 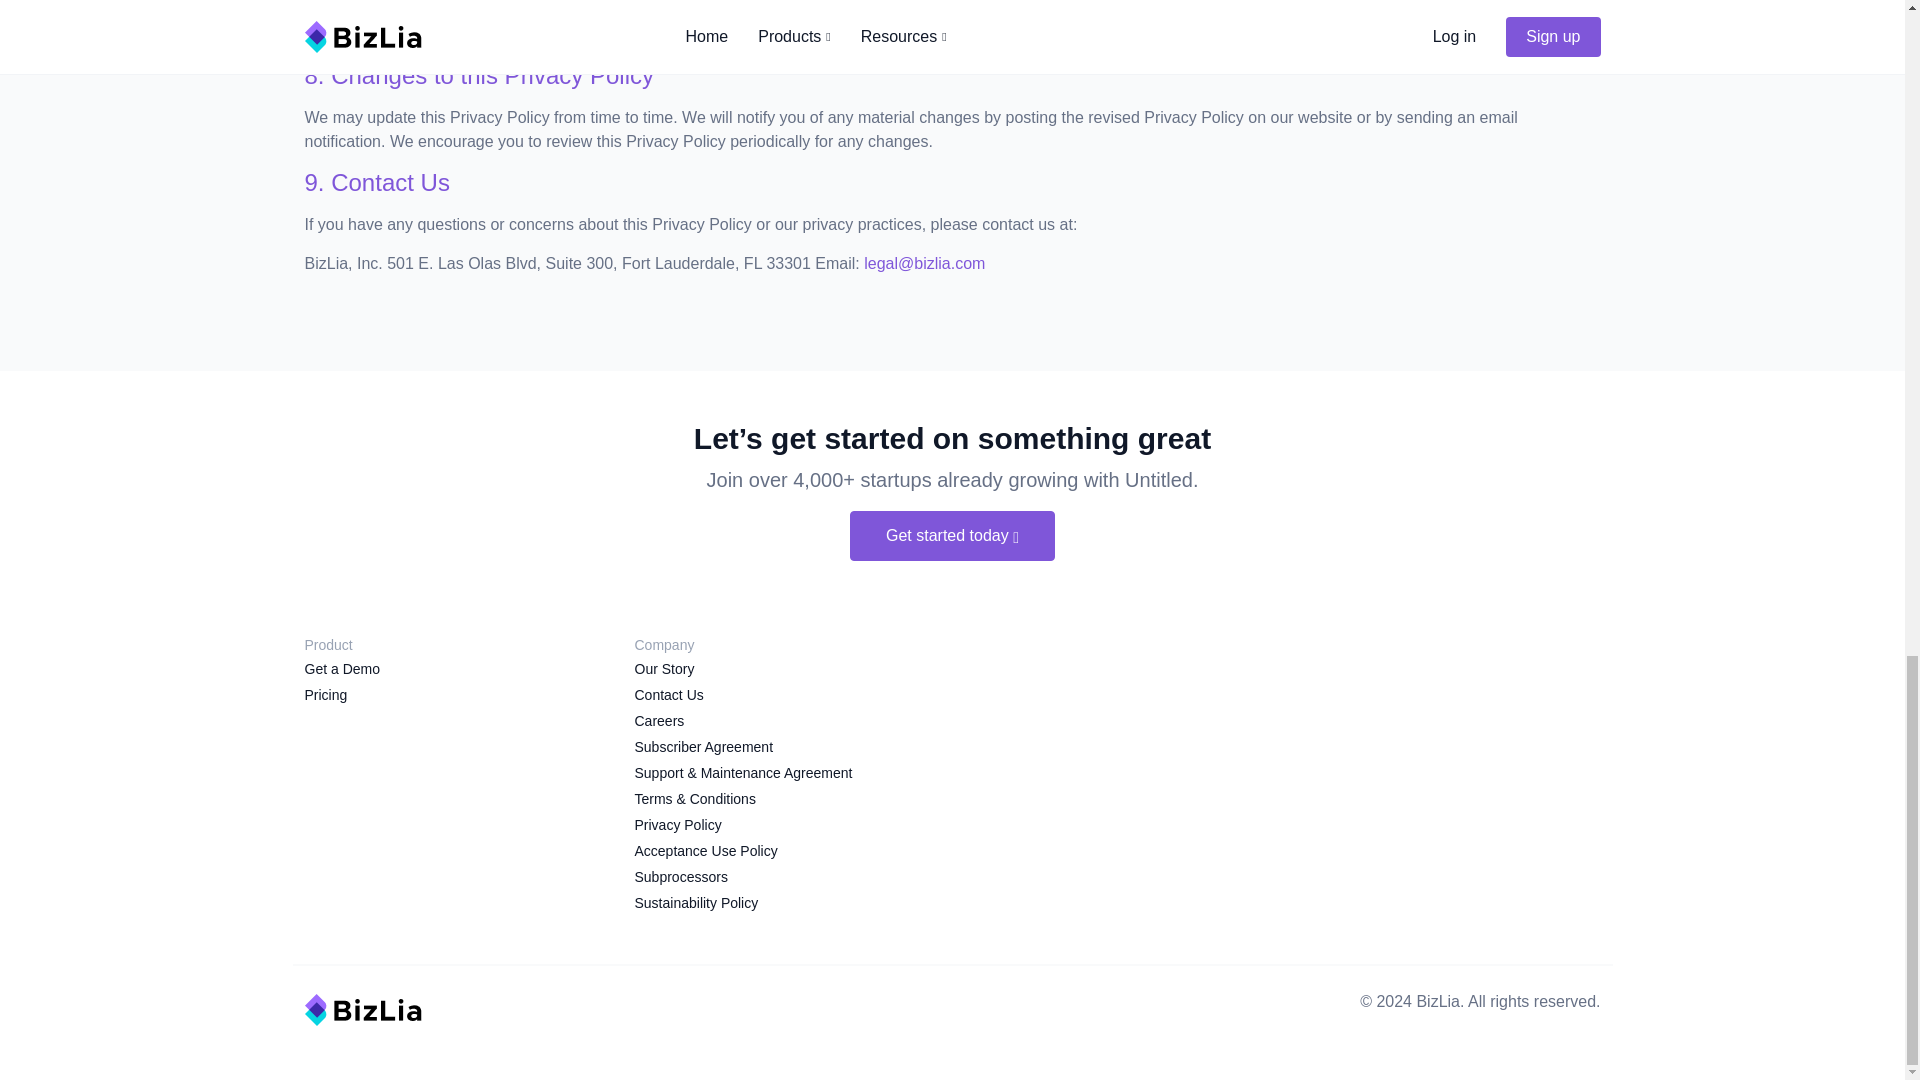 What do you see at coordinates (340, 669) in the screenshot?
I see `Get a Demo` at bounding box center [340, 669].